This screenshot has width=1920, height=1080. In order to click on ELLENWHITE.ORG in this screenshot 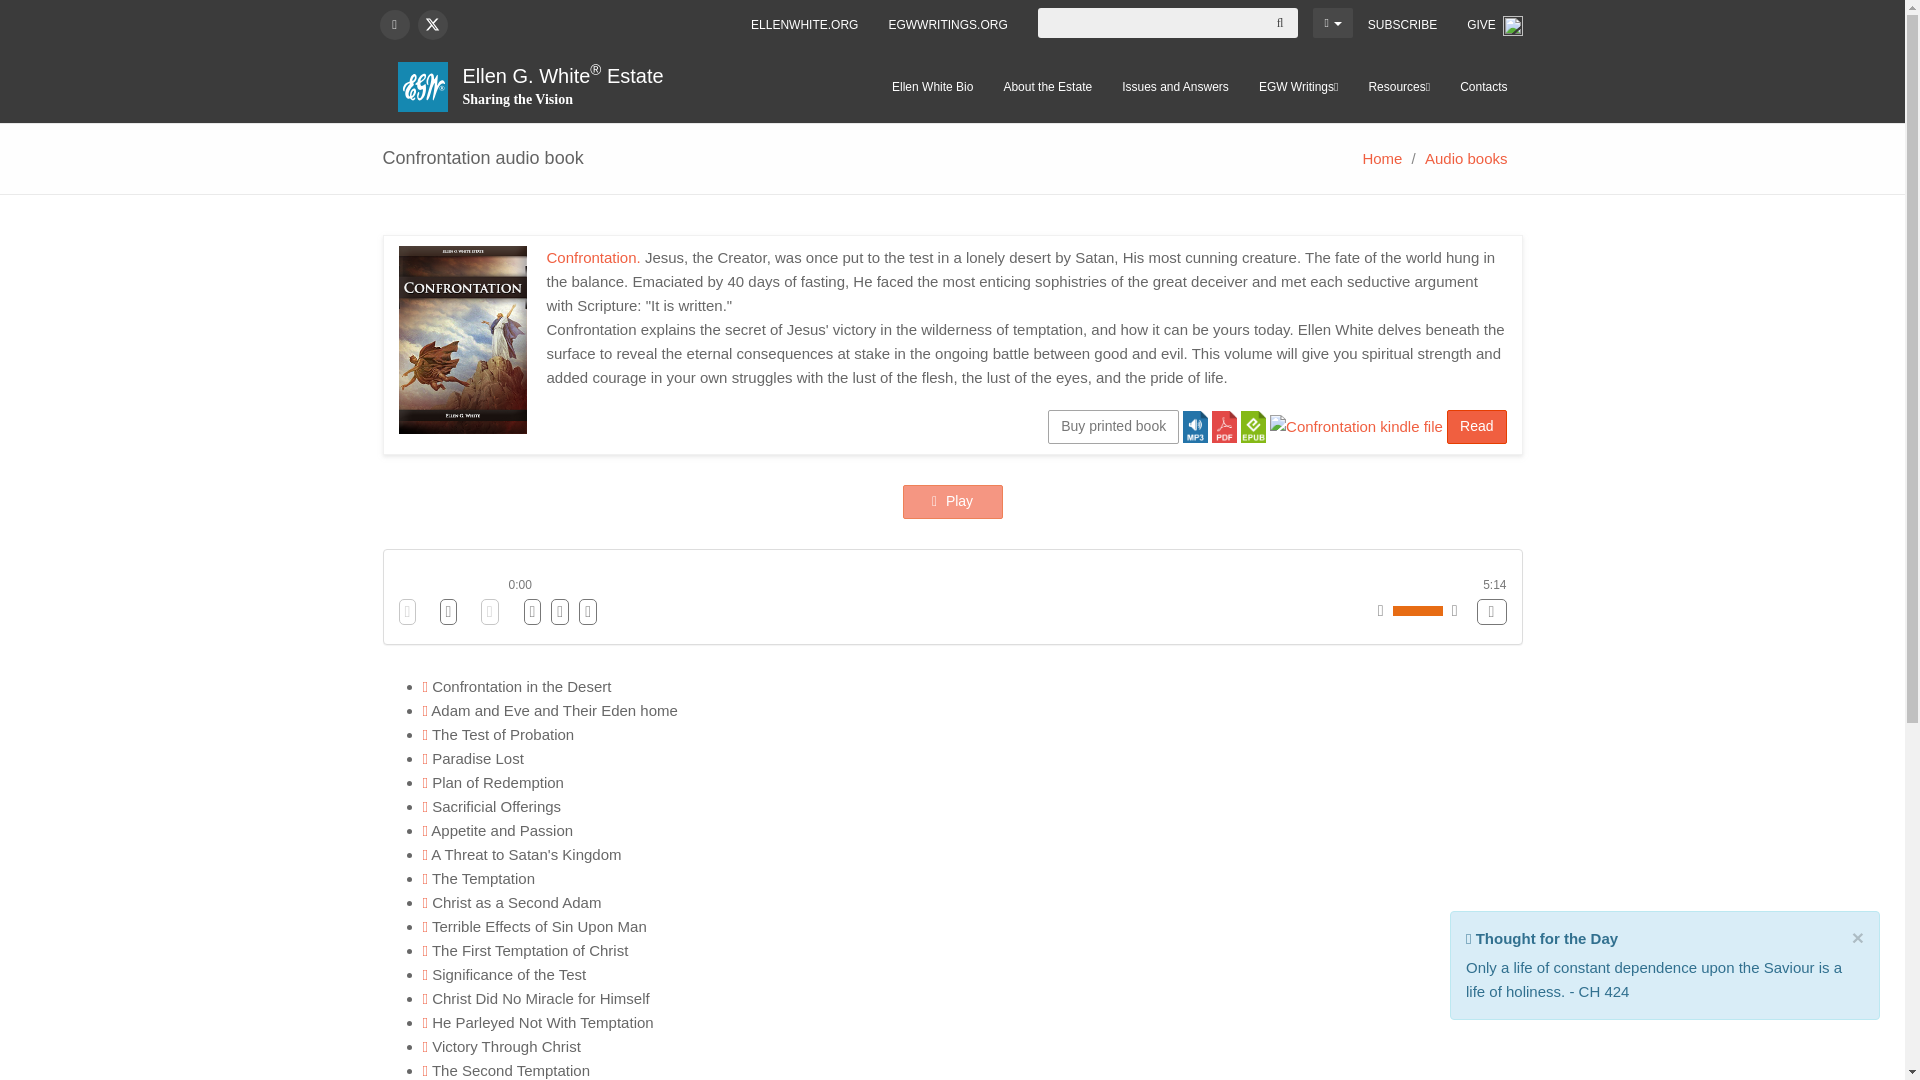, I will do `click(804, 24)`.